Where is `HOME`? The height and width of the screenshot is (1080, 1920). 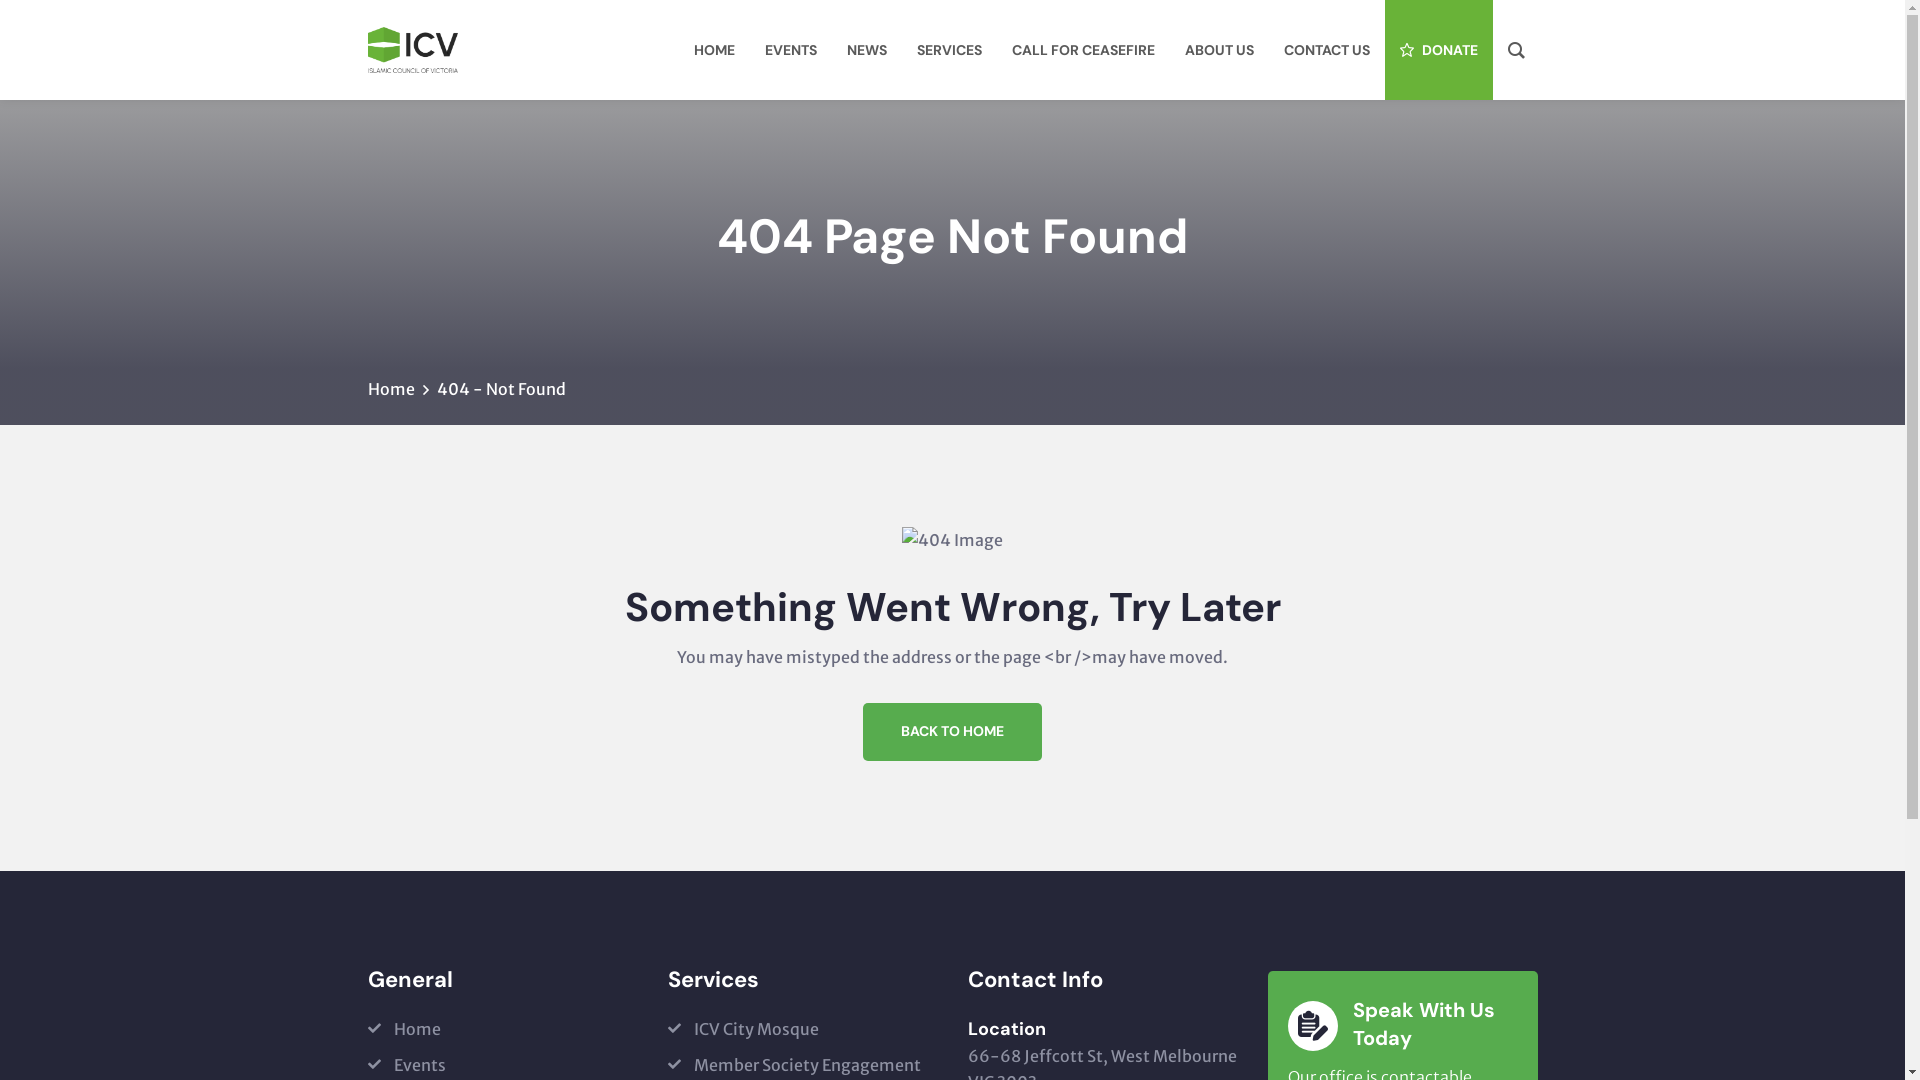
HOME is located at coordinates (714, 50).